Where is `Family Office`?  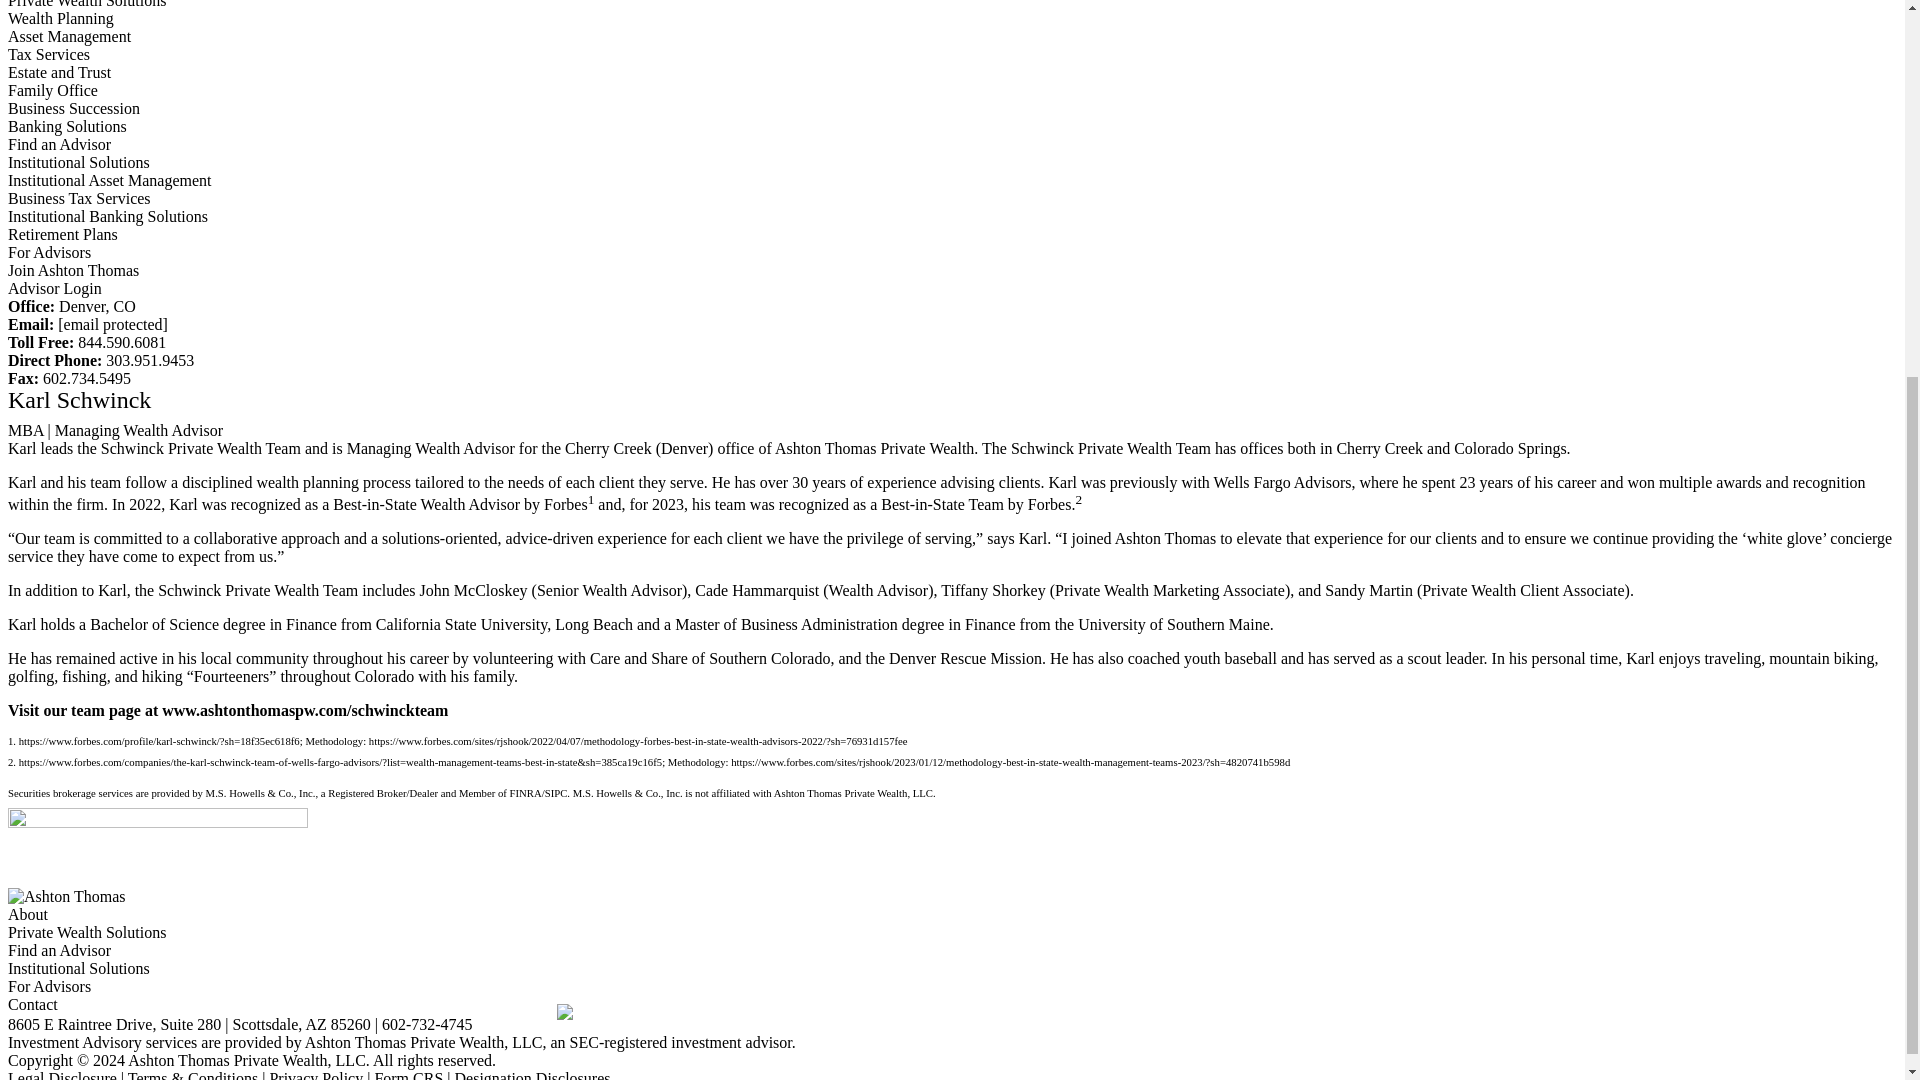 Family Office is located at coordinates (52, 90).